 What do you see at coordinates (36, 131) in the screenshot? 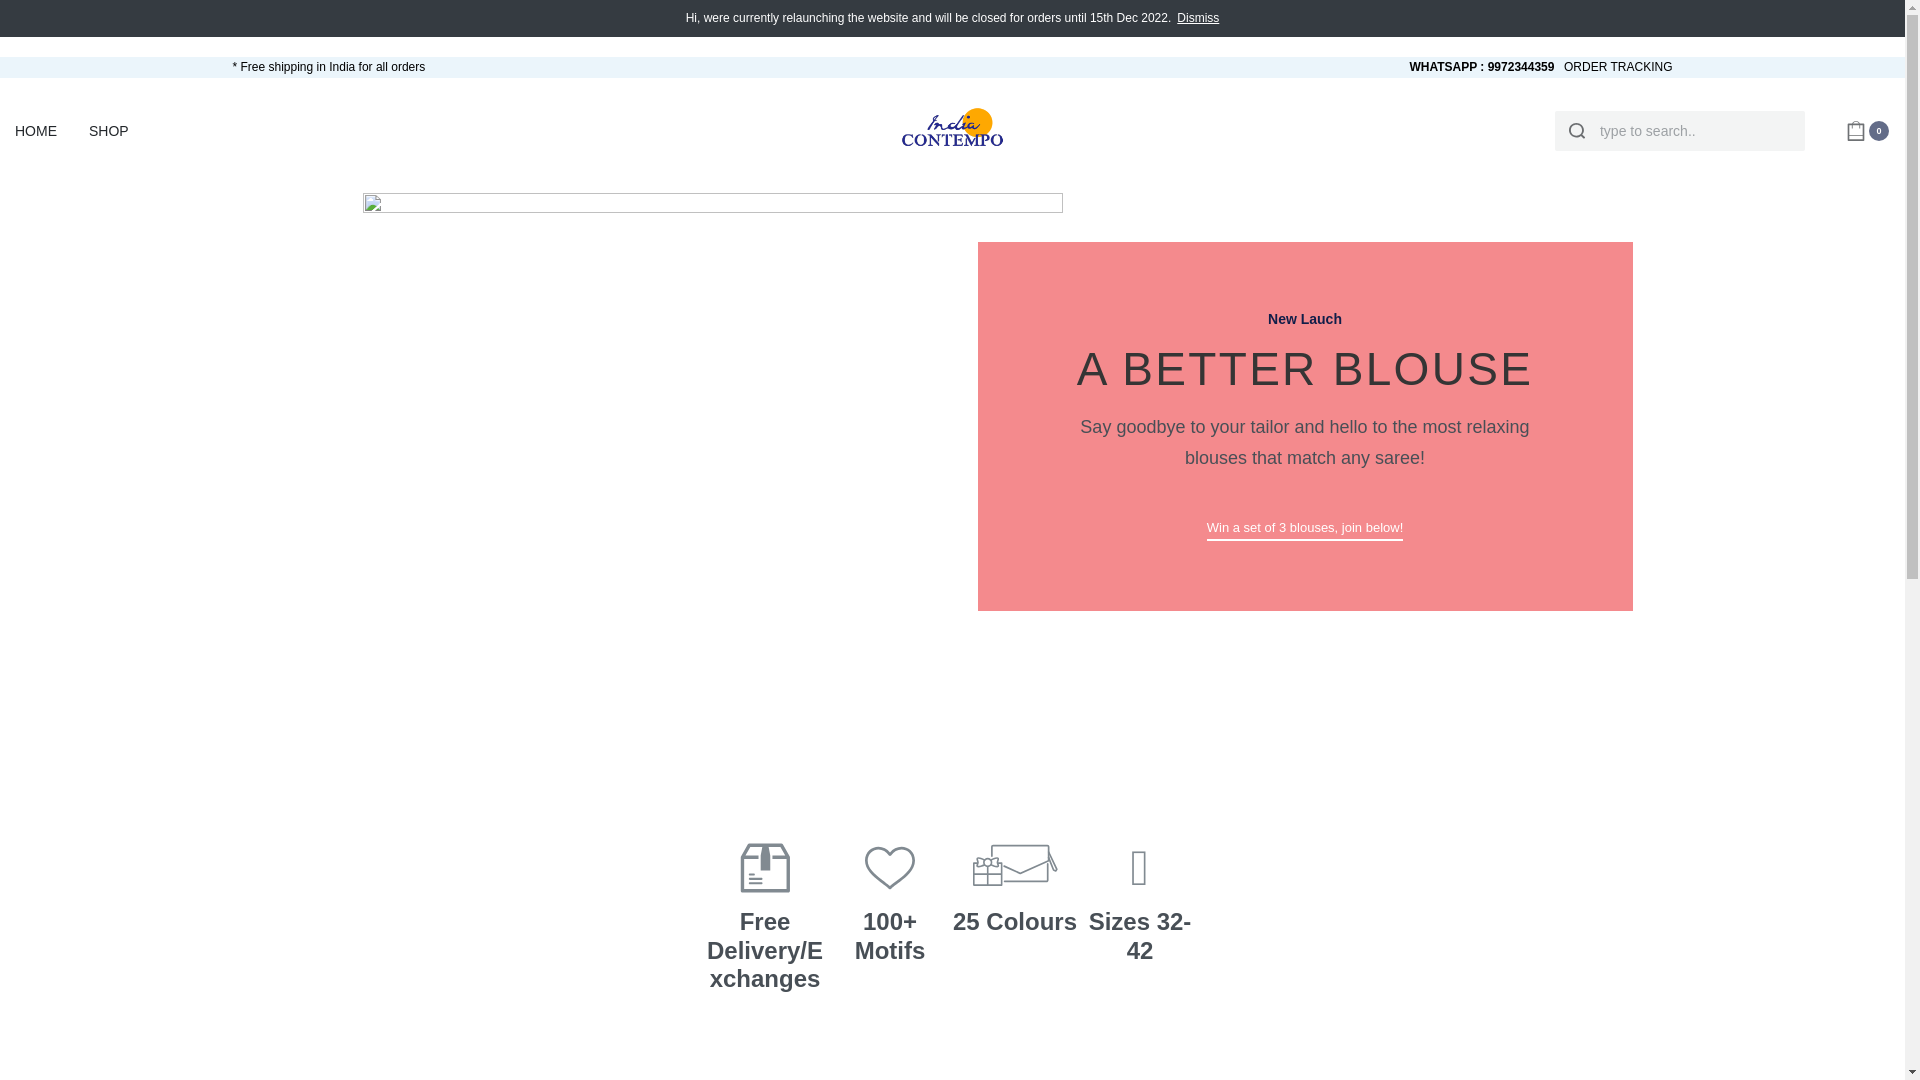
I see `HOME` at bounding box center [36, 131].